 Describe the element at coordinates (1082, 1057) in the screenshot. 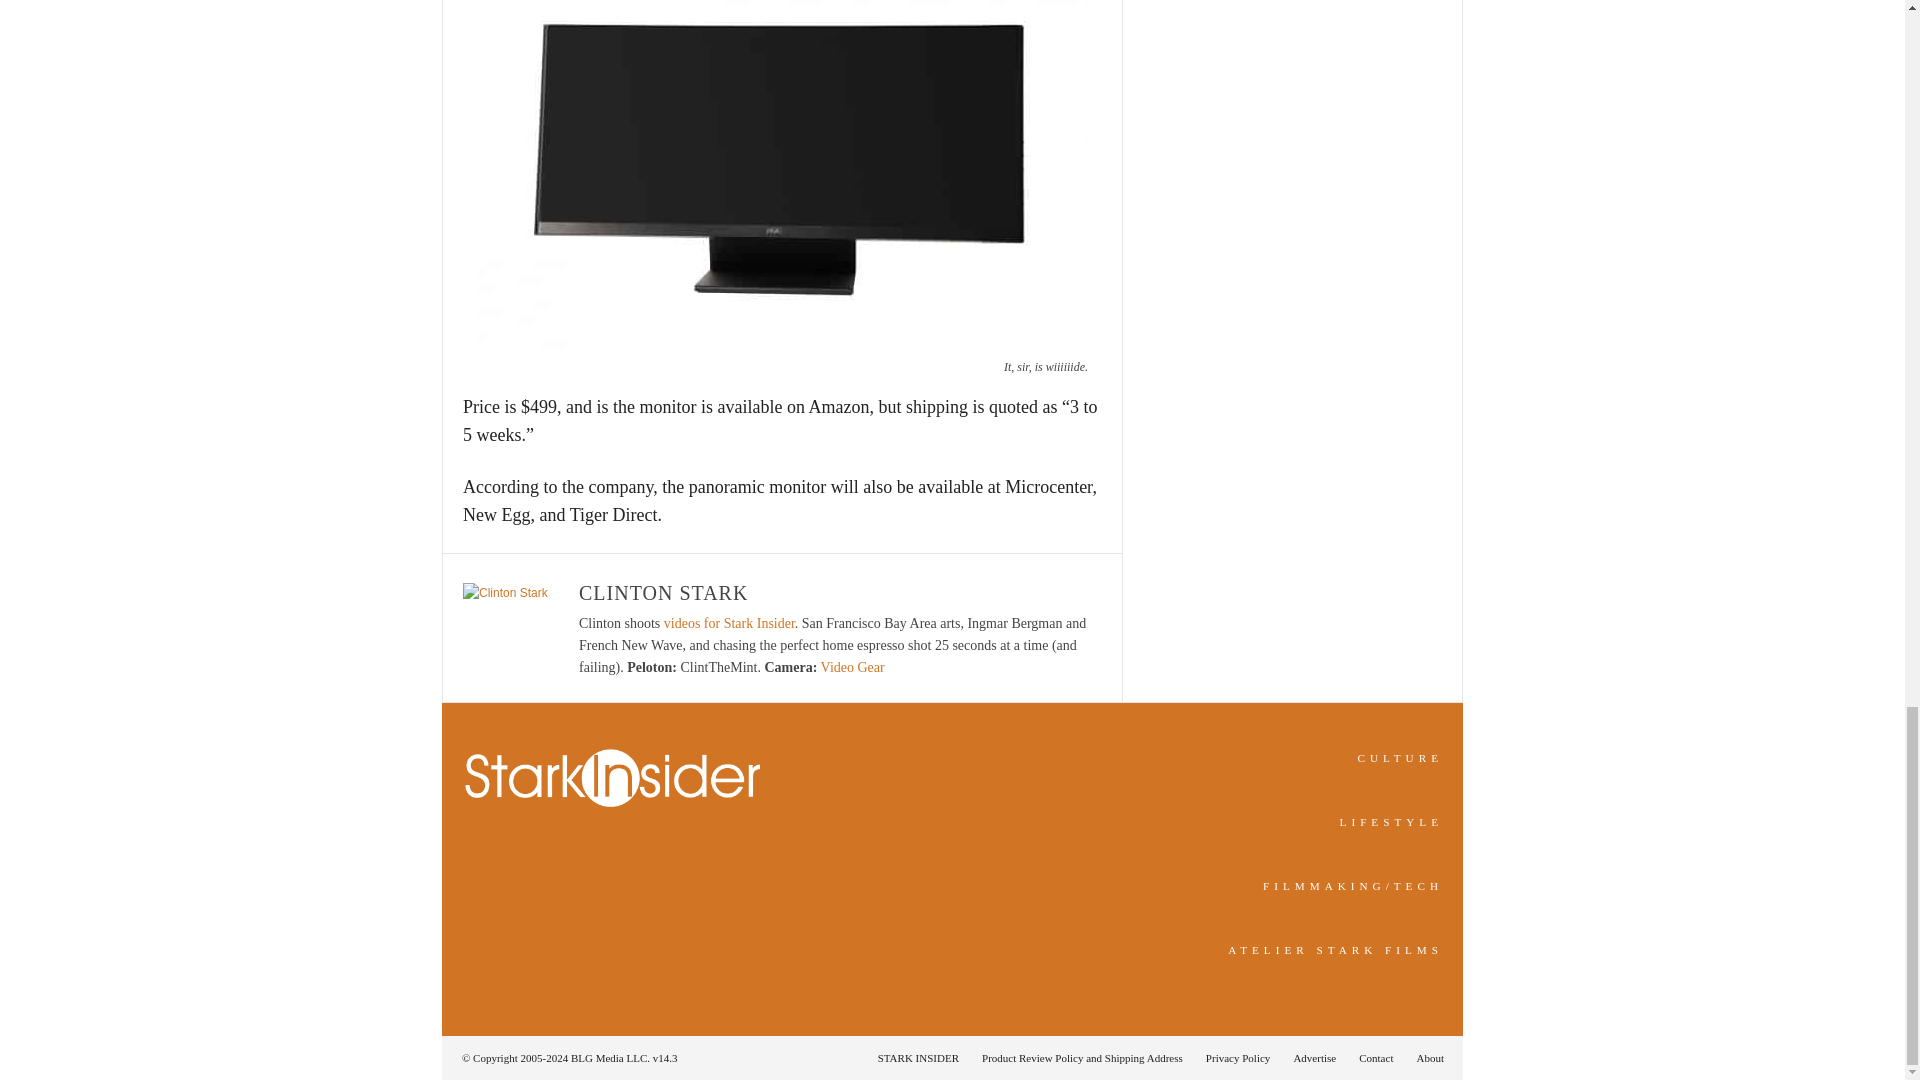

I see `Product Review Policy and Shipping Address` at that location.